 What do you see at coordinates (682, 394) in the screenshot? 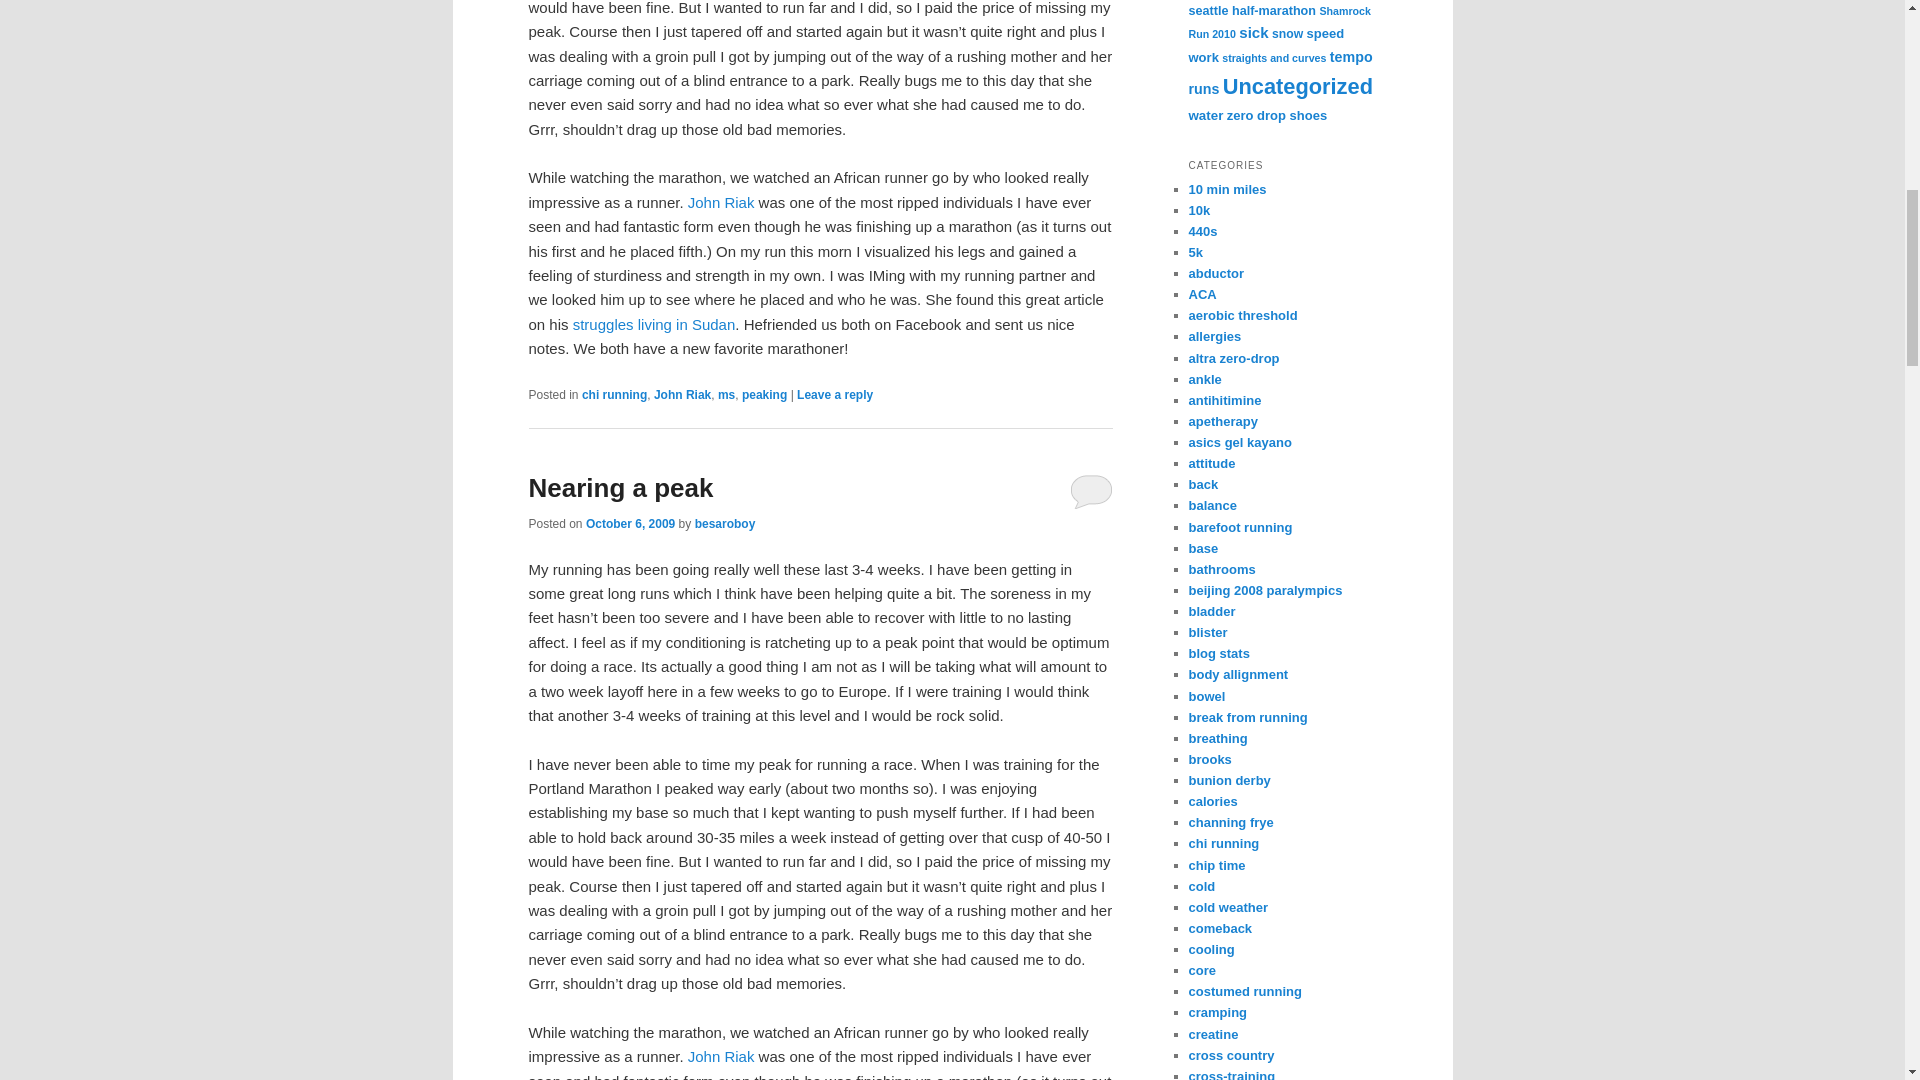
I see `John Riak` at bounding box center [682, 394].